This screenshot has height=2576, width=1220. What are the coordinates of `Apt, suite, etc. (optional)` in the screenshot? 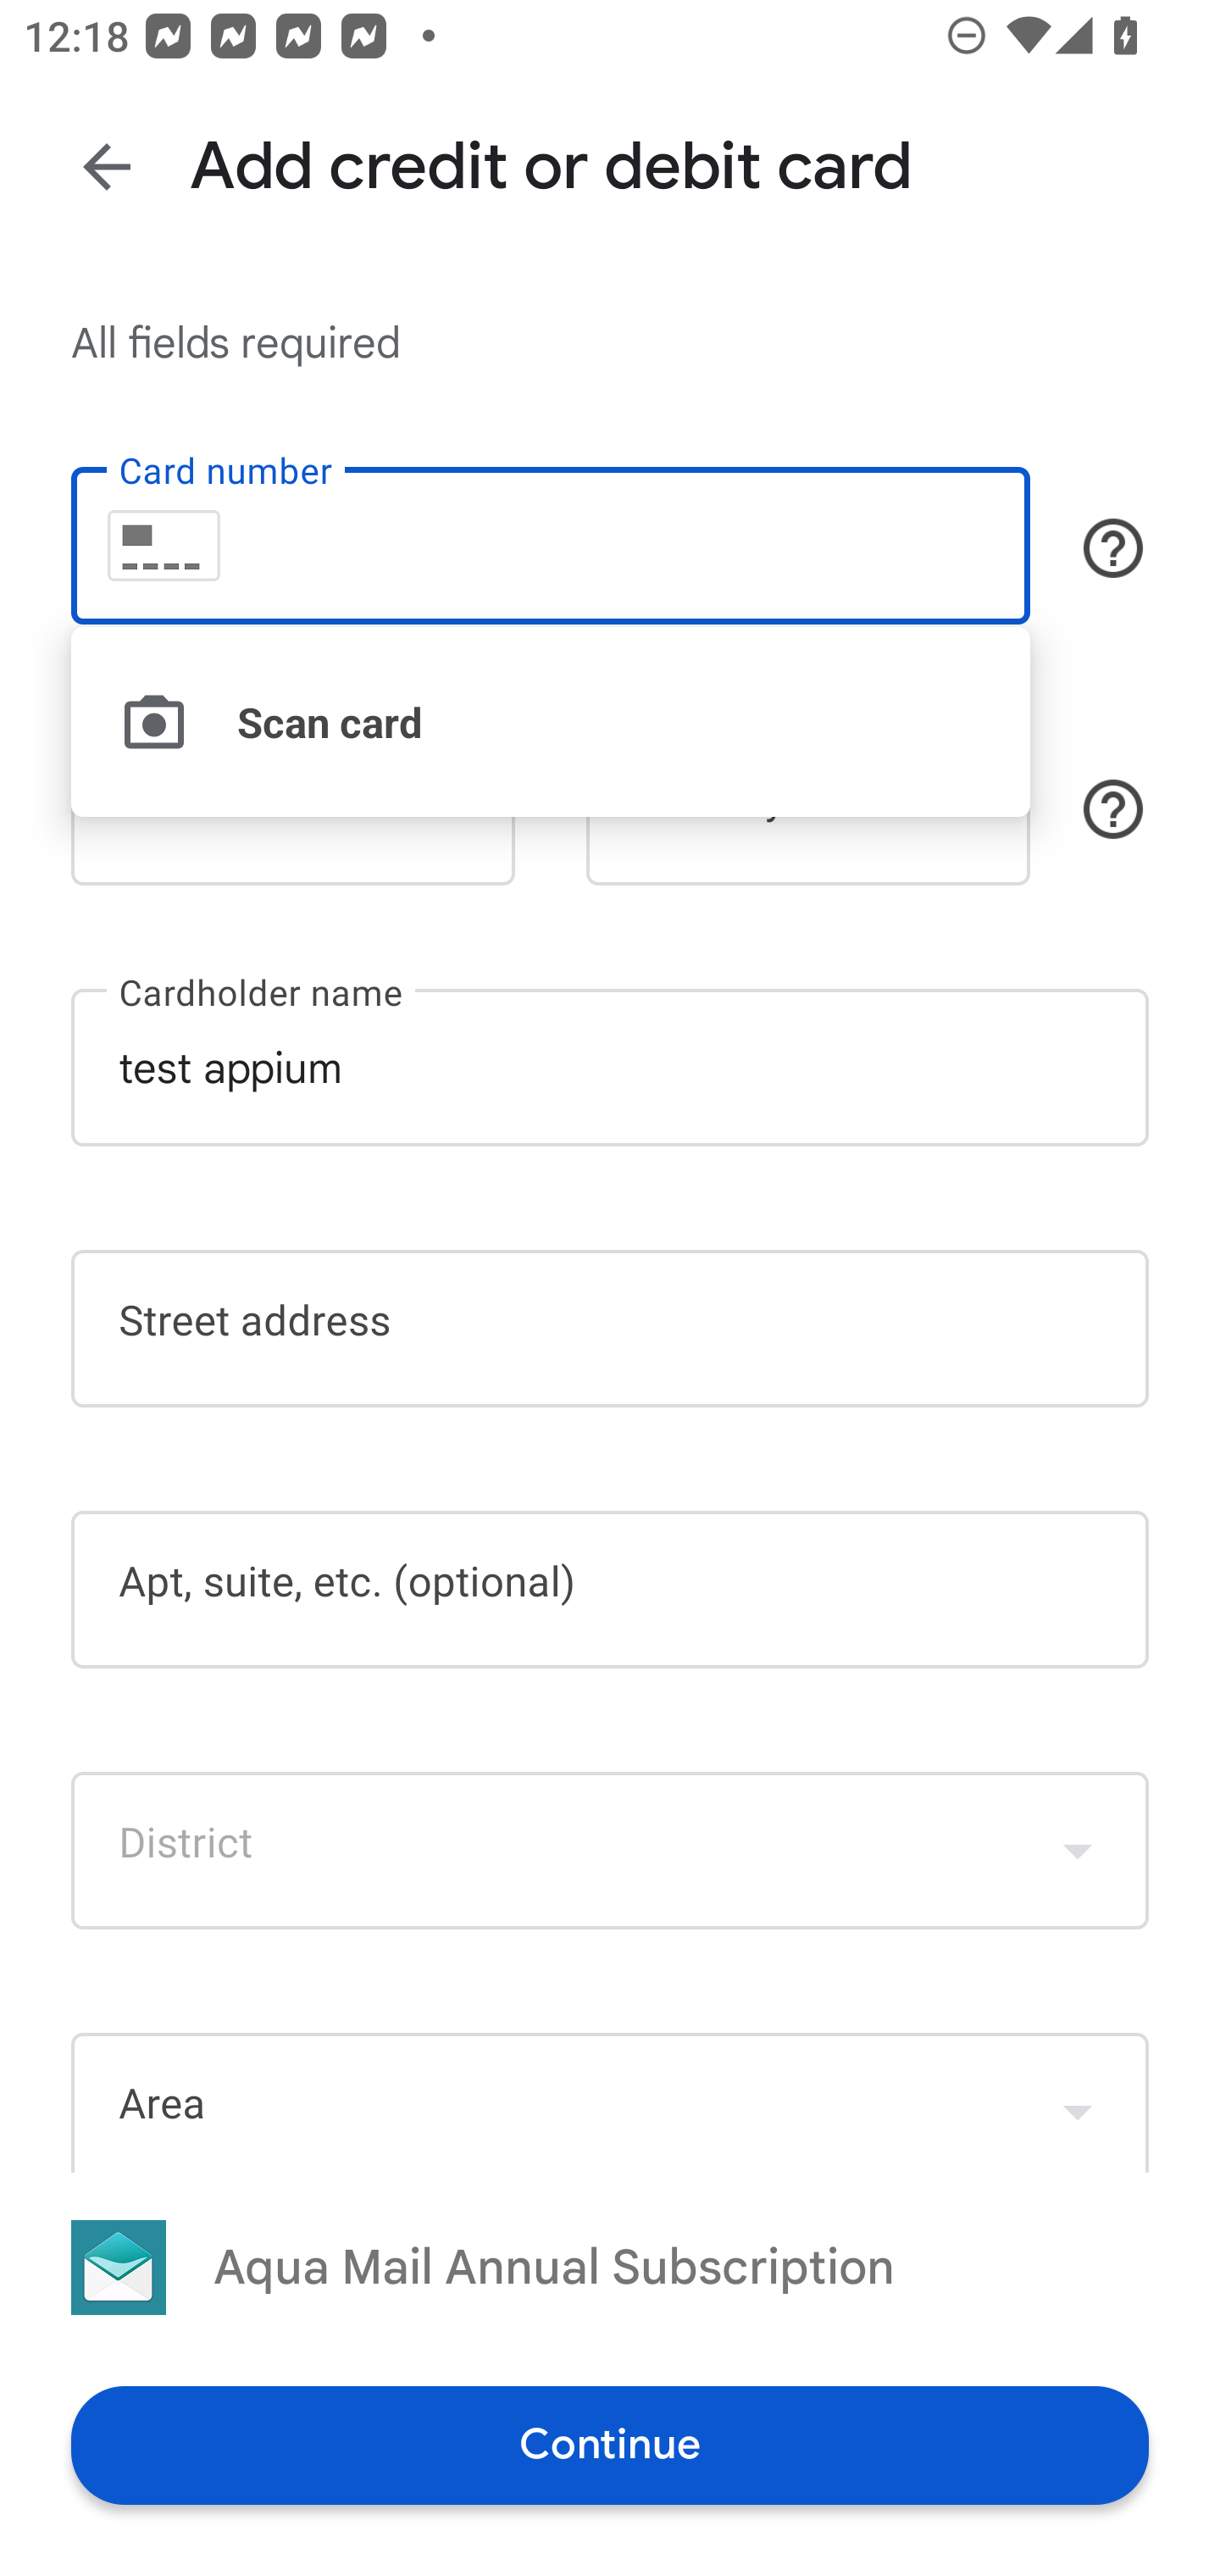 It's located at (610, 1590).